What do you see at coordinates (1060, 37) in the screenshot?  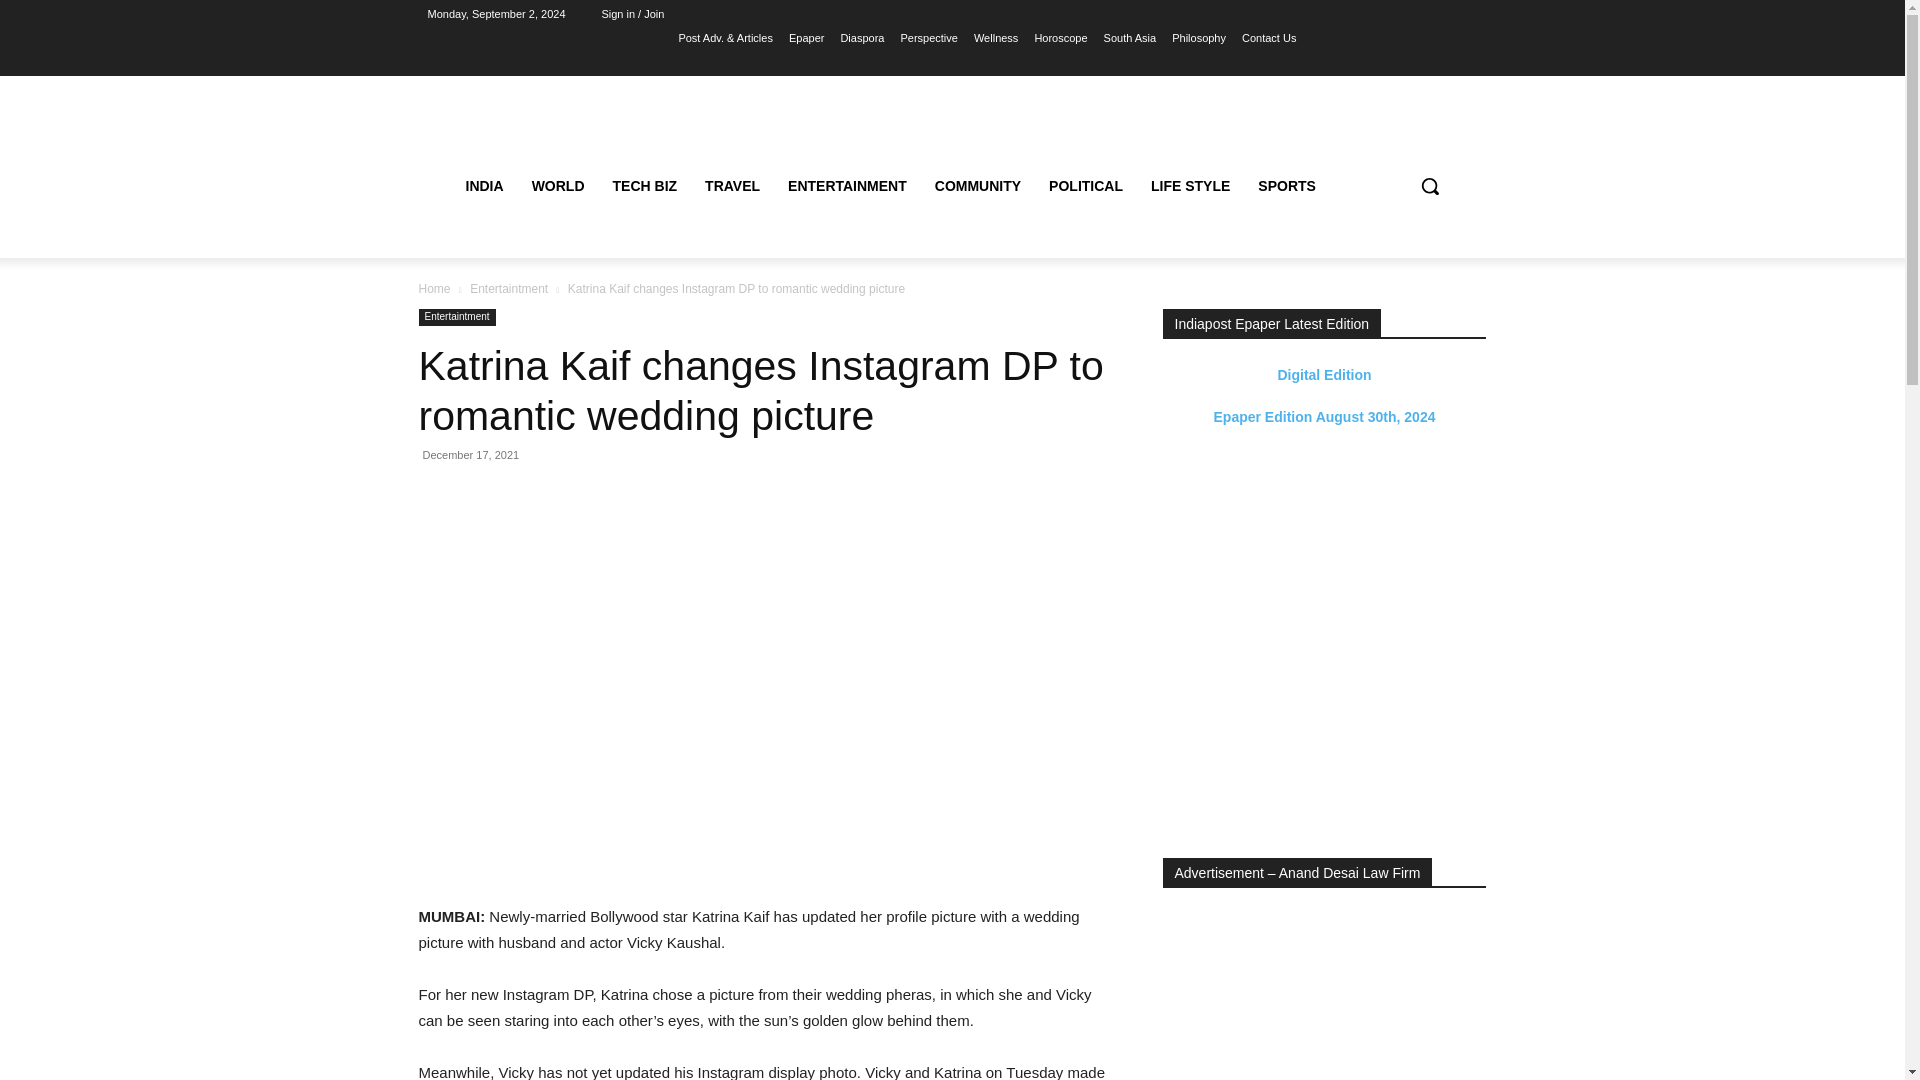 I see `Horoscope` at bounding box center [1060, 37].